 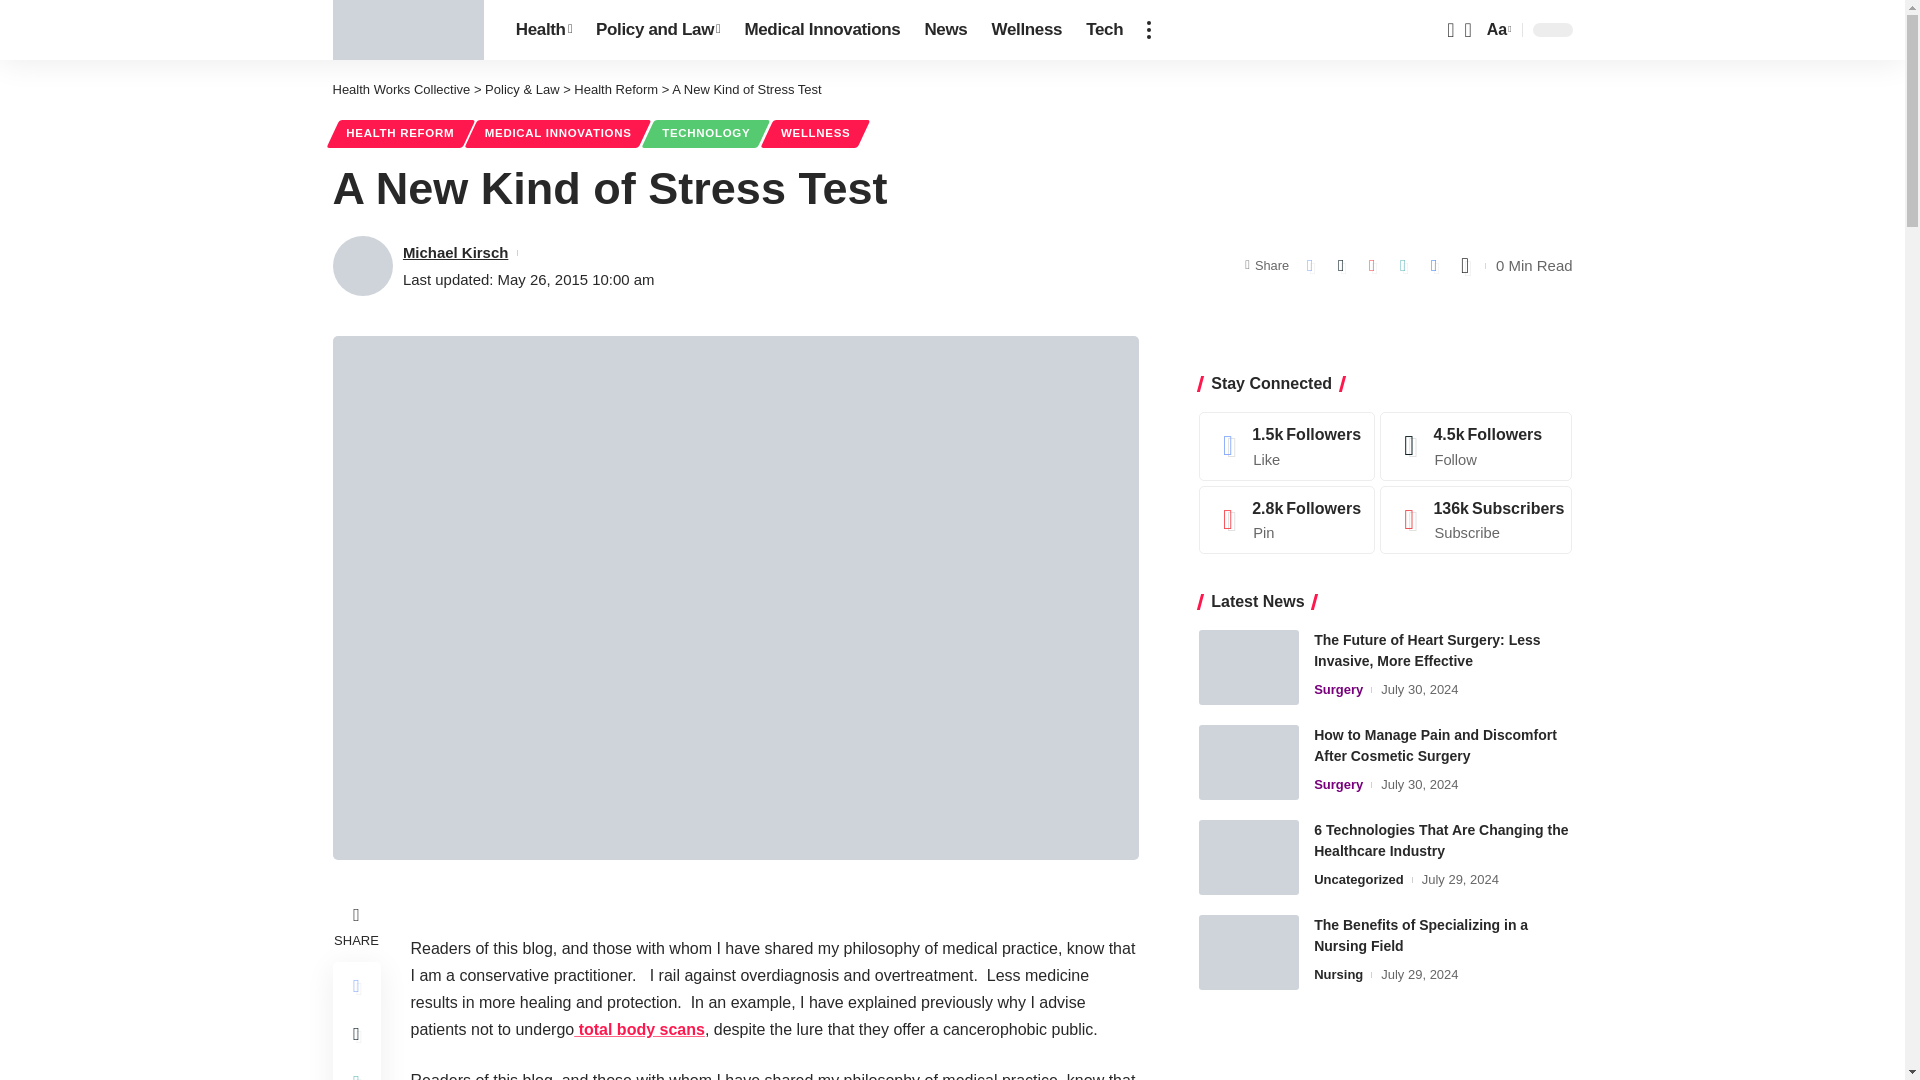 I want to click on Medical Innovations, so click(x=822, y=30).